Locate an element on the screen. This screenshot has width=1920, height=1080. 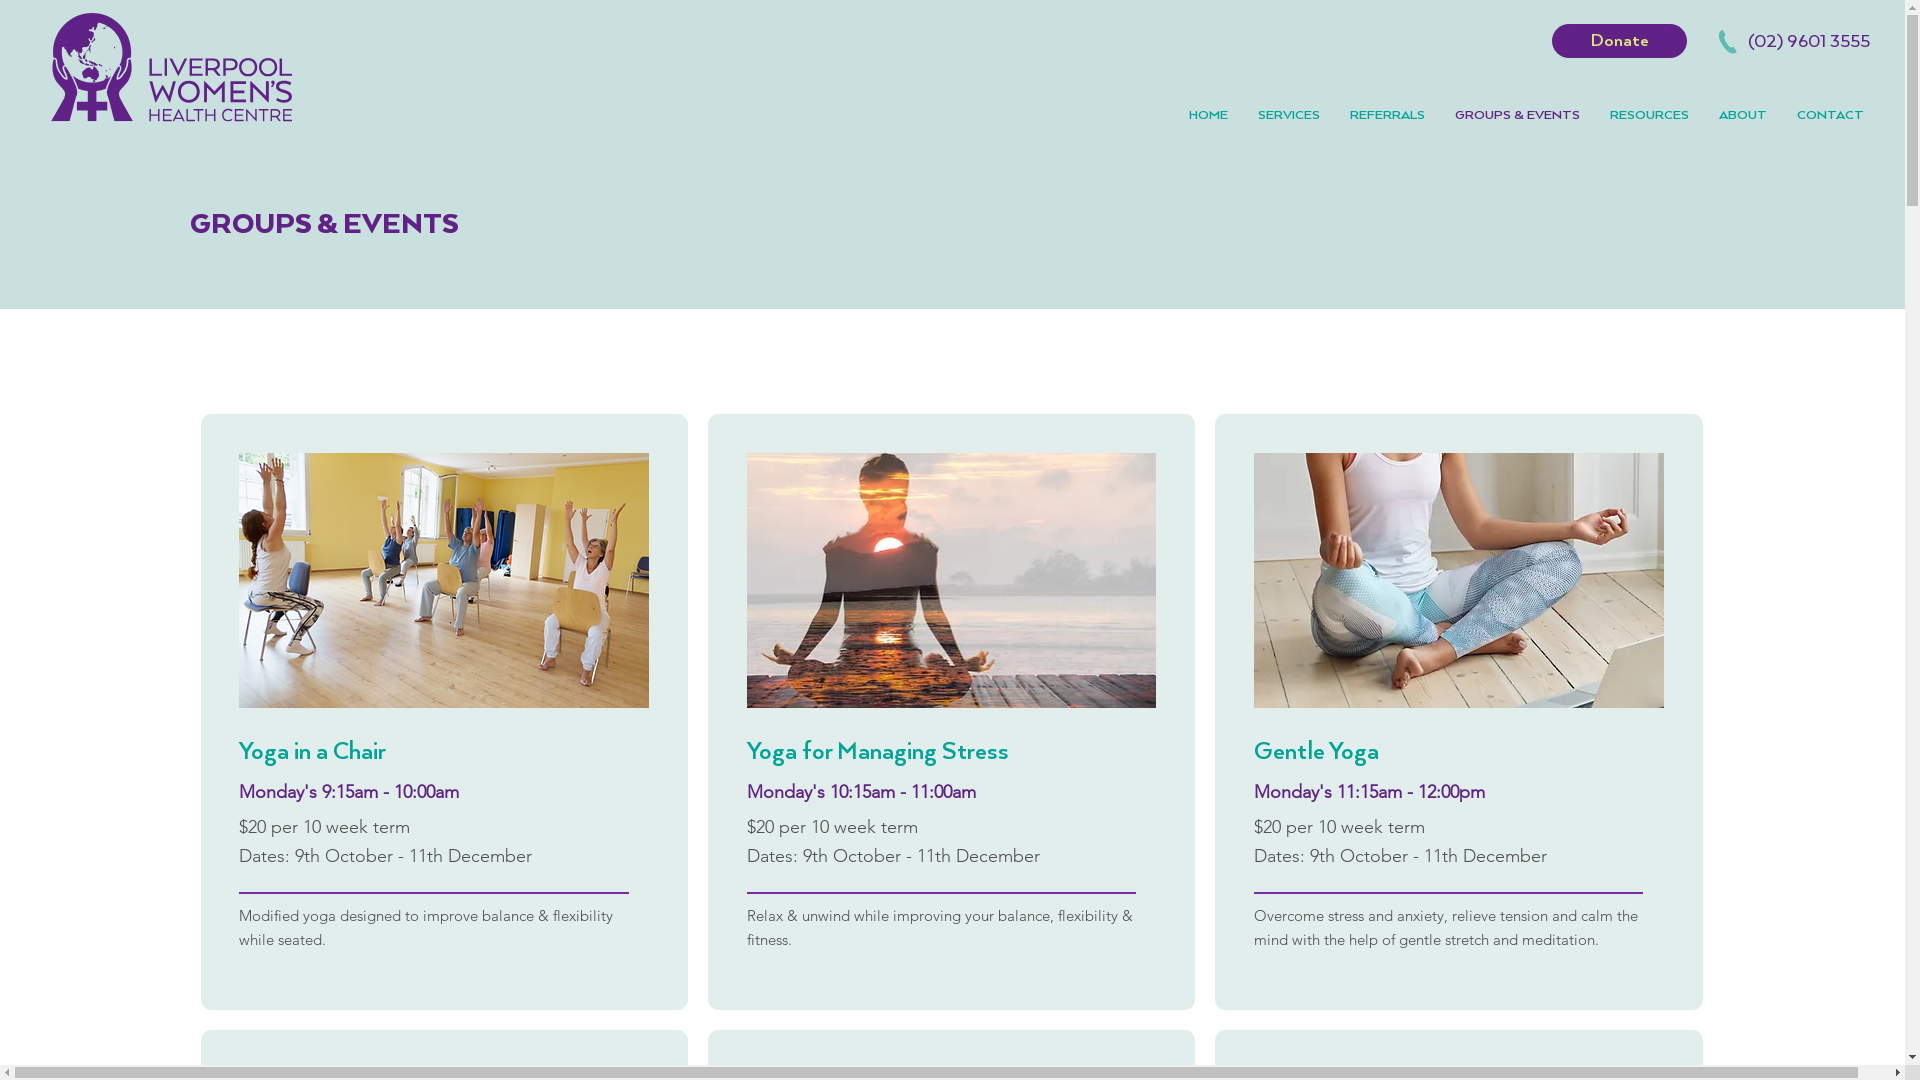
(02) 9601 3555 is located at coordinates (1809, 42).